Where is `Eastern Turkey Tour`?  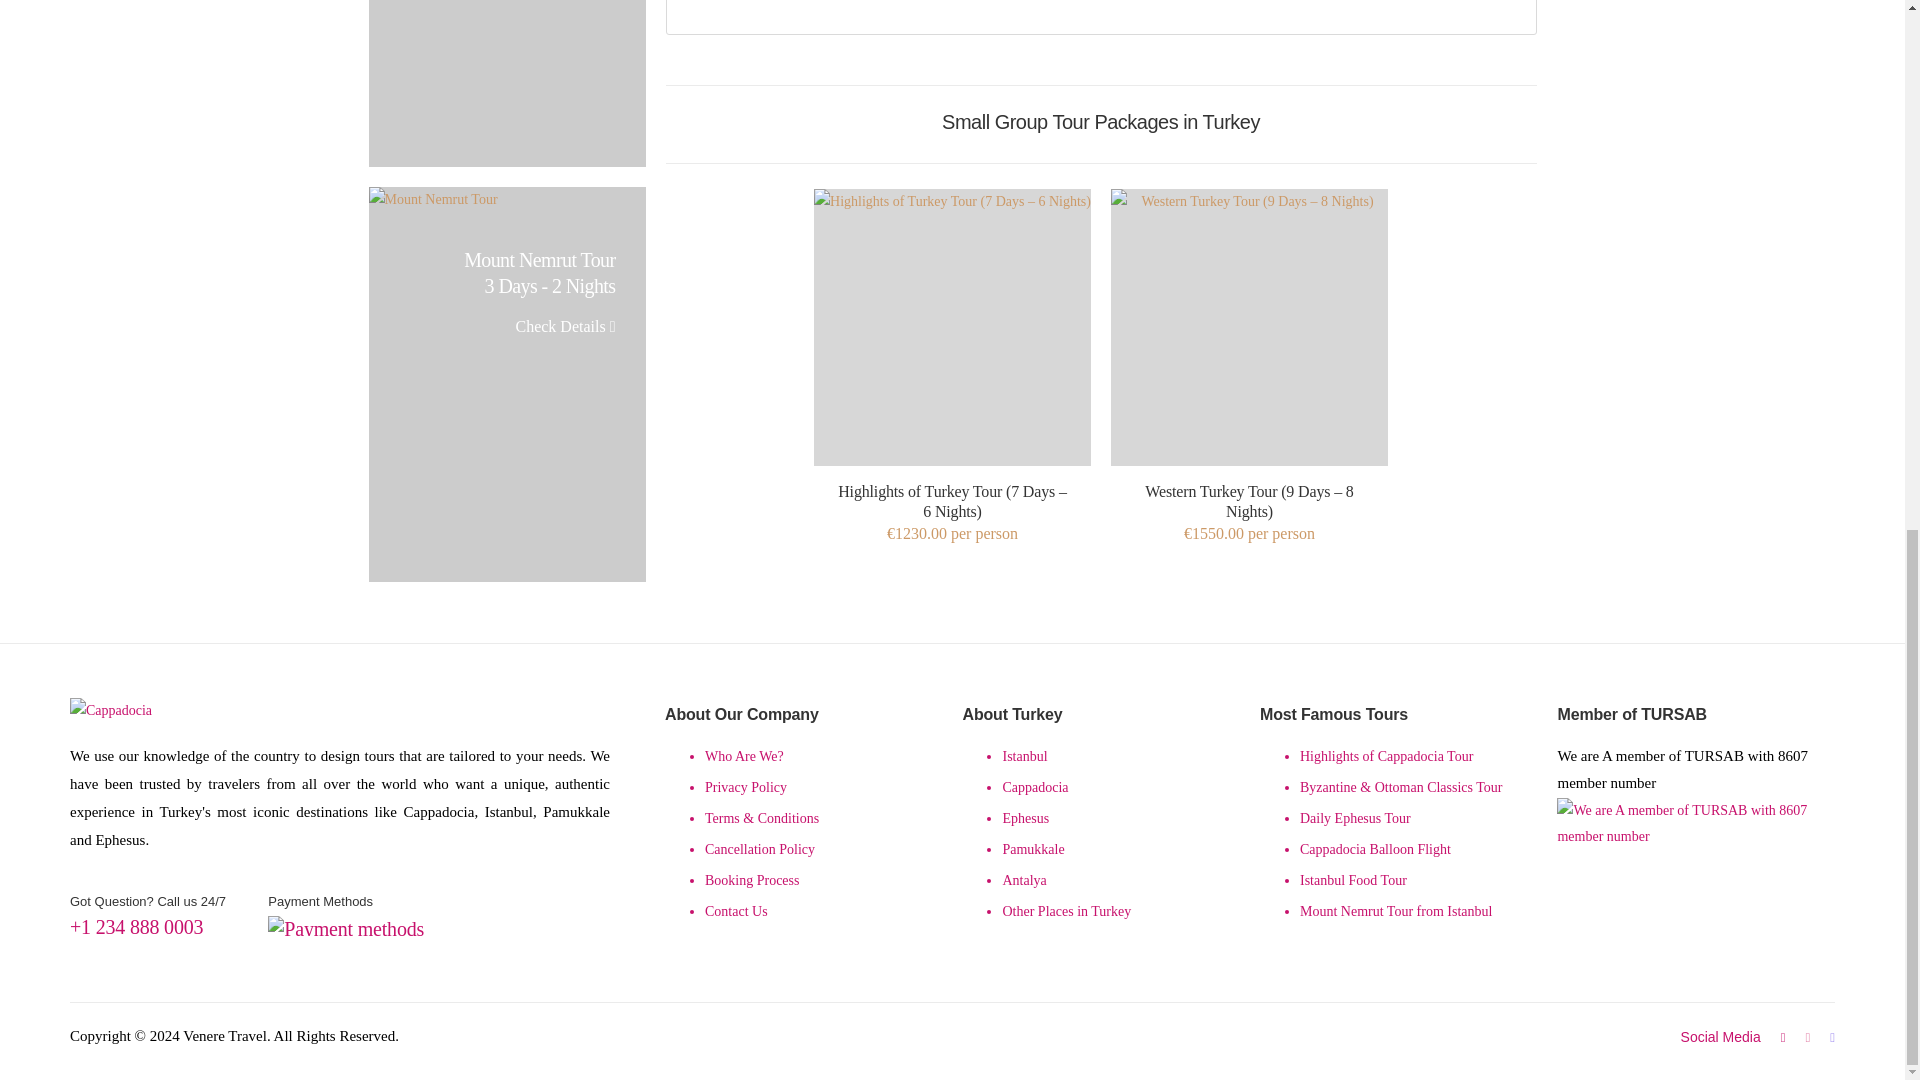 Eastern Turkey Tour is located at coordinates (506, 84).